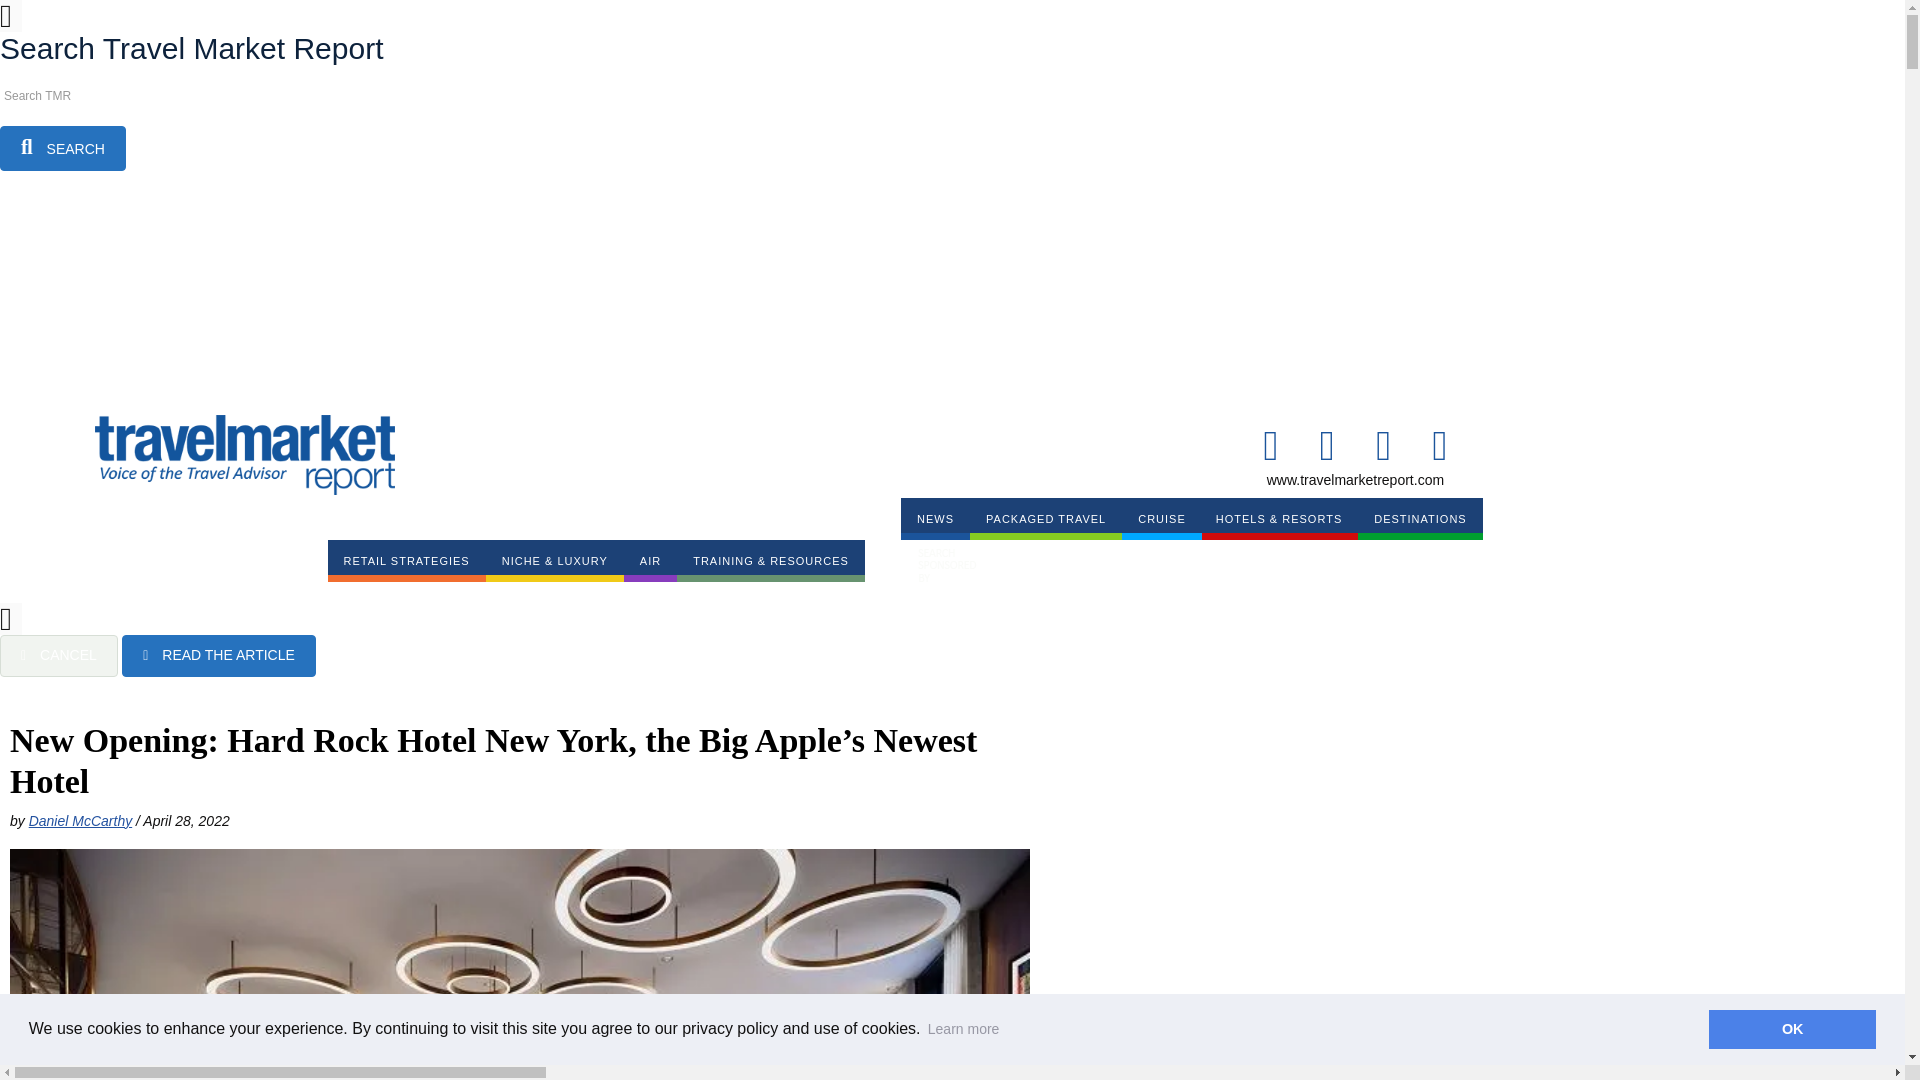  Describe the element at coordinates (219, 656) in the screenshot. I see `READ THE ARTICLE` at that location.